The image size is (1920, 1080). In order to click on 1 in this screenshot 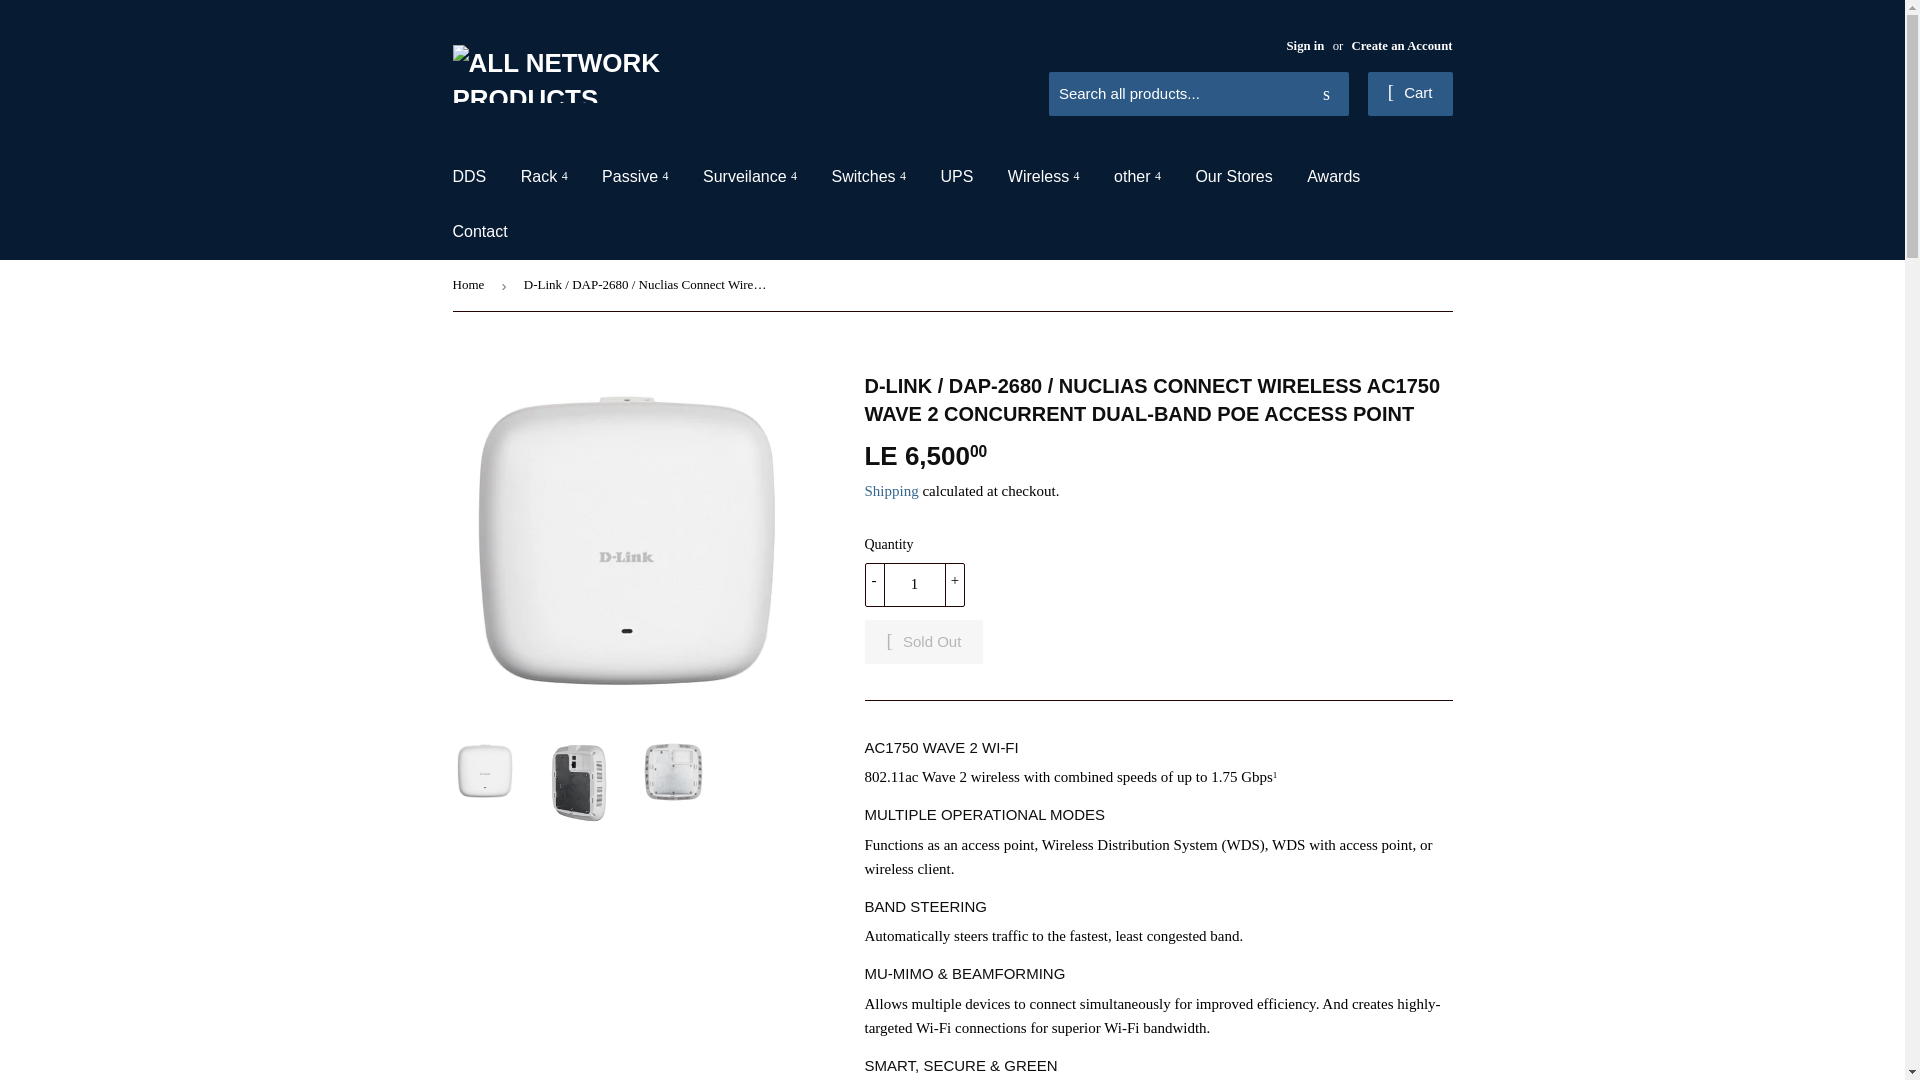, I will do `click(914, 584)`.